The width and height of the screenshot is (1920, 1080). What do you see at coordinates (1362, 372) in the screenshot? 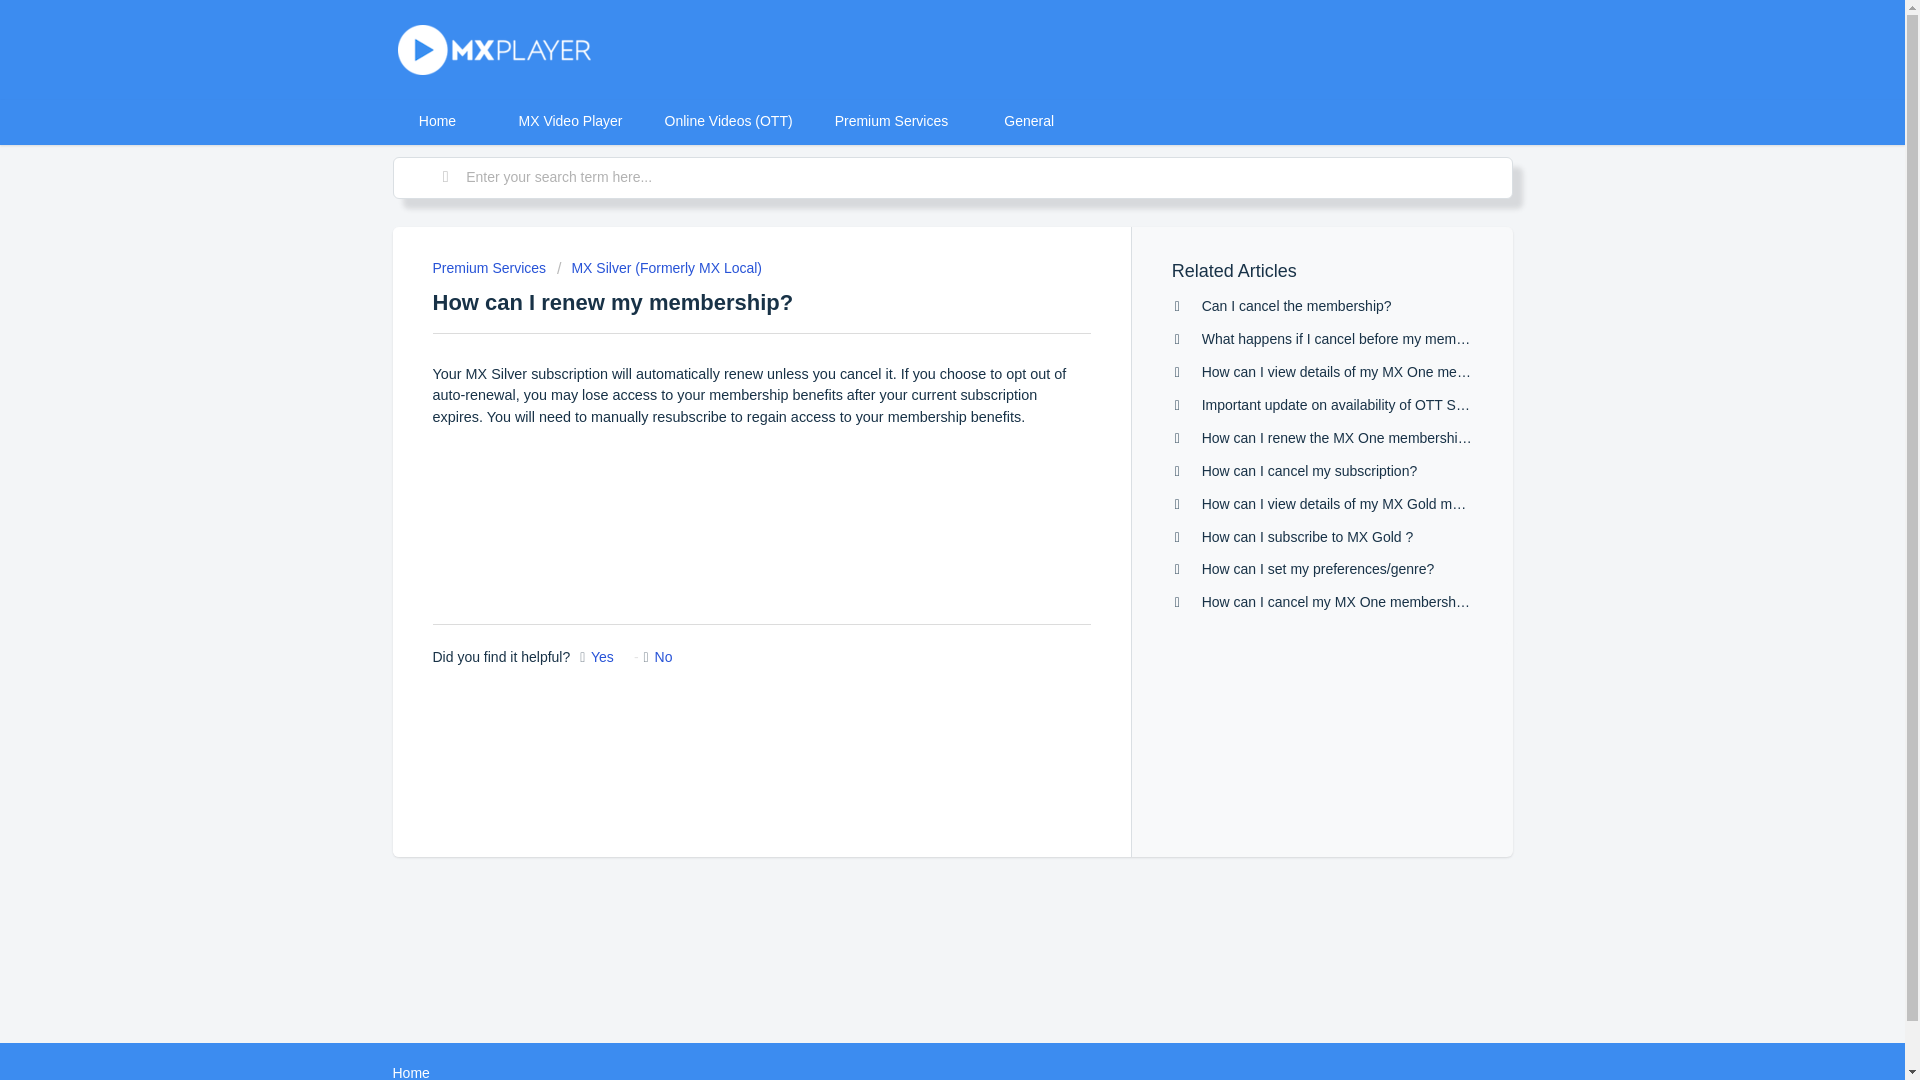
I see `How can I view details of my MX One membership?` at bounding box center [1362, 372].